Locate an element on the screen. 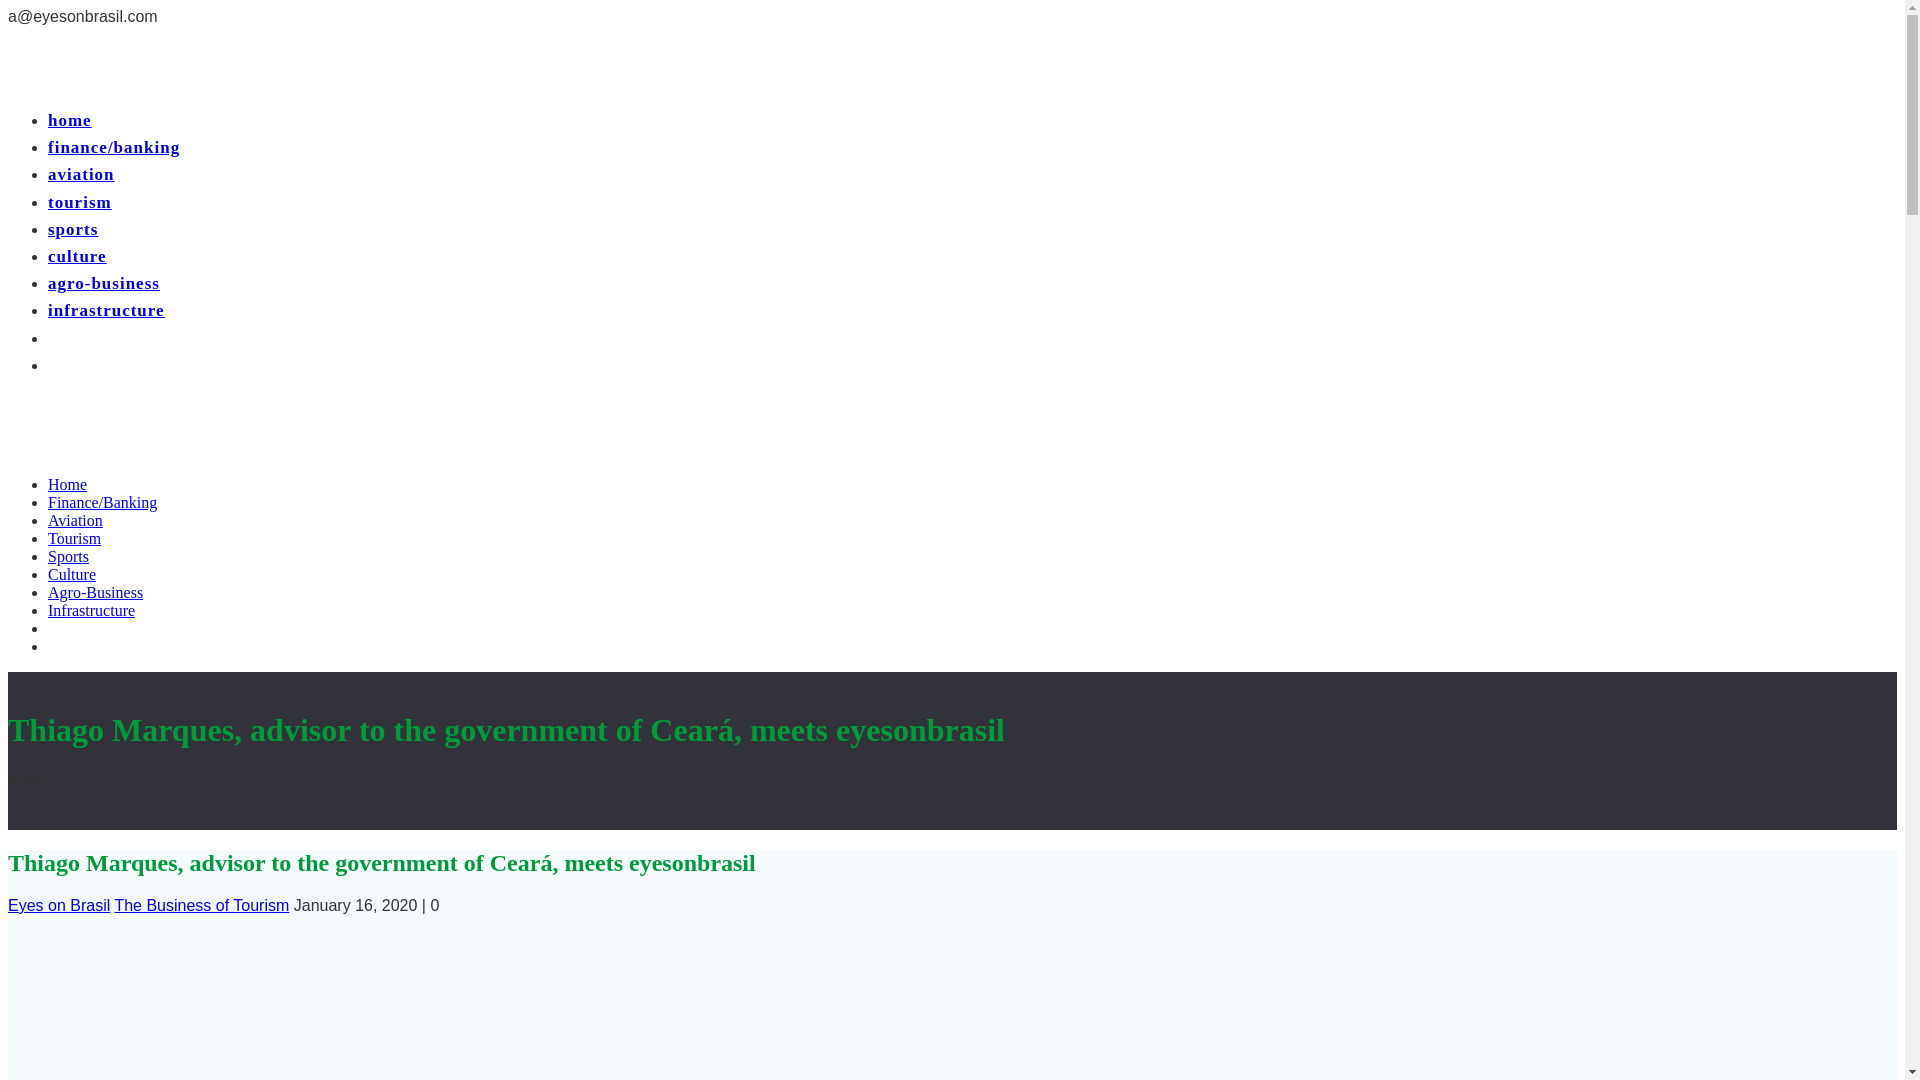  The Business of Tourism is located at coordinates (201, 905).